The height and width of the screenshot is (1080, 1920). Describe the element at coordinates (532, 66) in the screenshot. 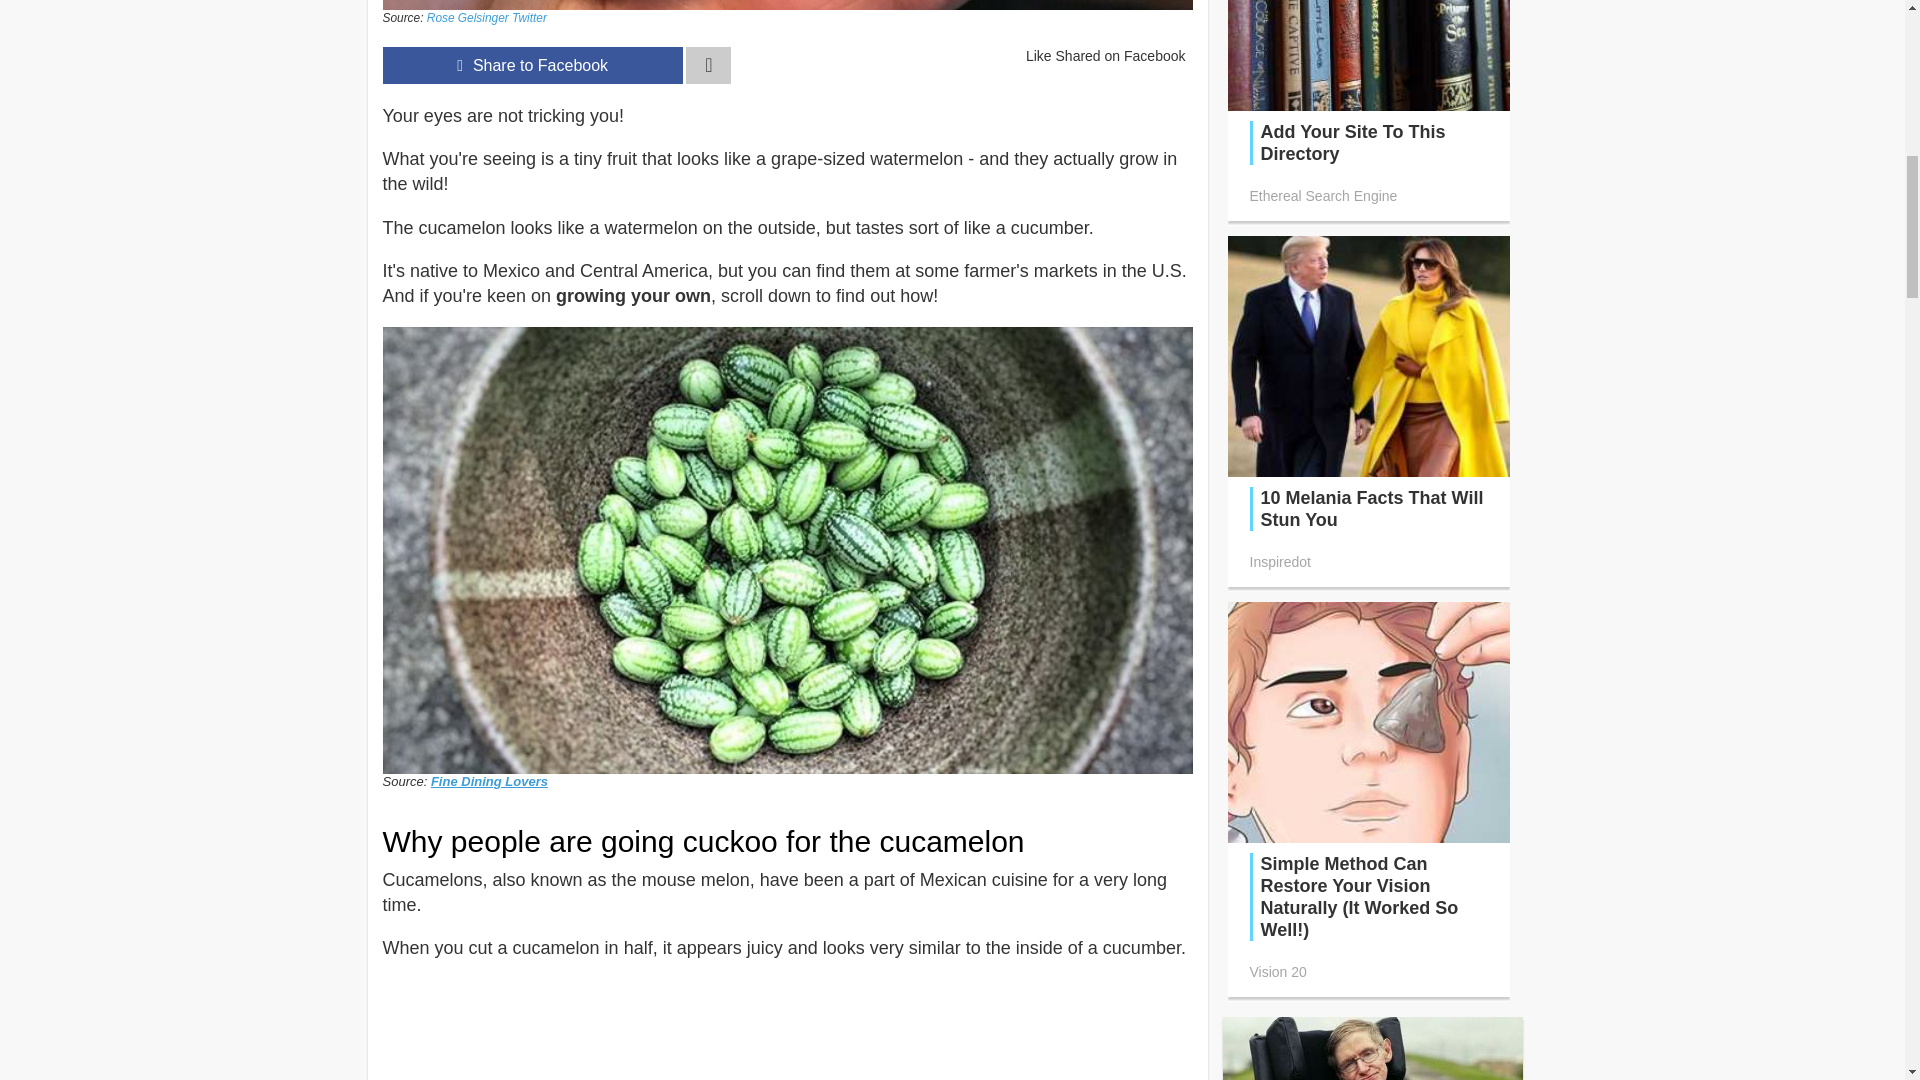

I see `facebook` at that location.